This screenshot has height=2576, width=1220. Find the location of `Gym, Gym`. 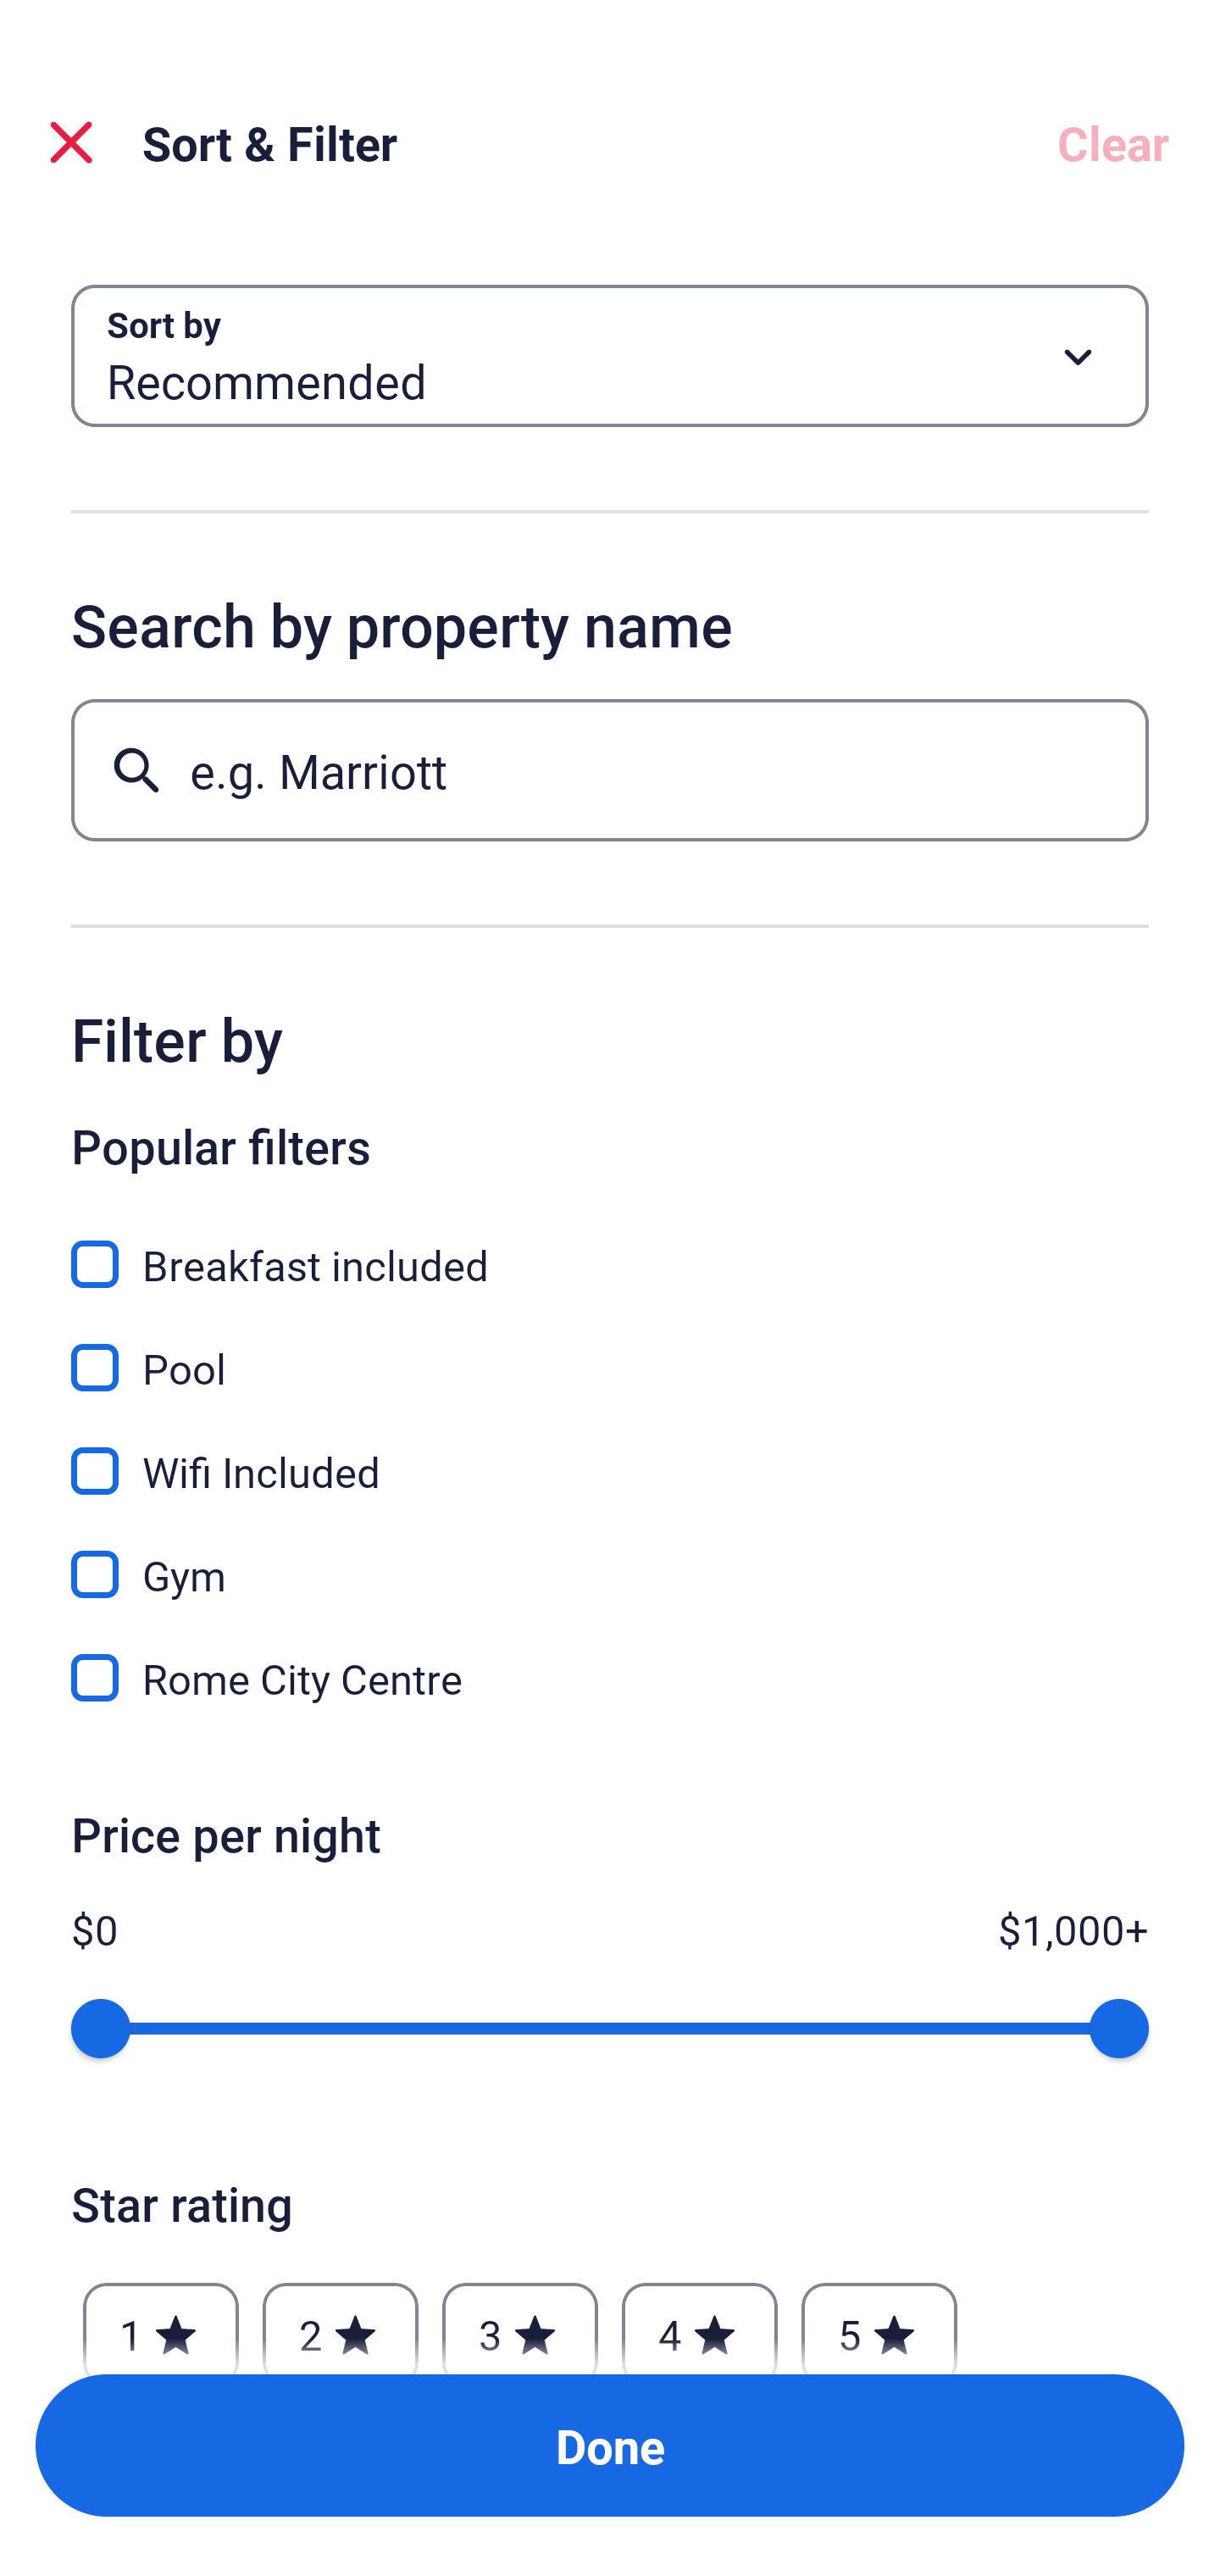

Gym, Gym is located at coordinates (610, 1556).